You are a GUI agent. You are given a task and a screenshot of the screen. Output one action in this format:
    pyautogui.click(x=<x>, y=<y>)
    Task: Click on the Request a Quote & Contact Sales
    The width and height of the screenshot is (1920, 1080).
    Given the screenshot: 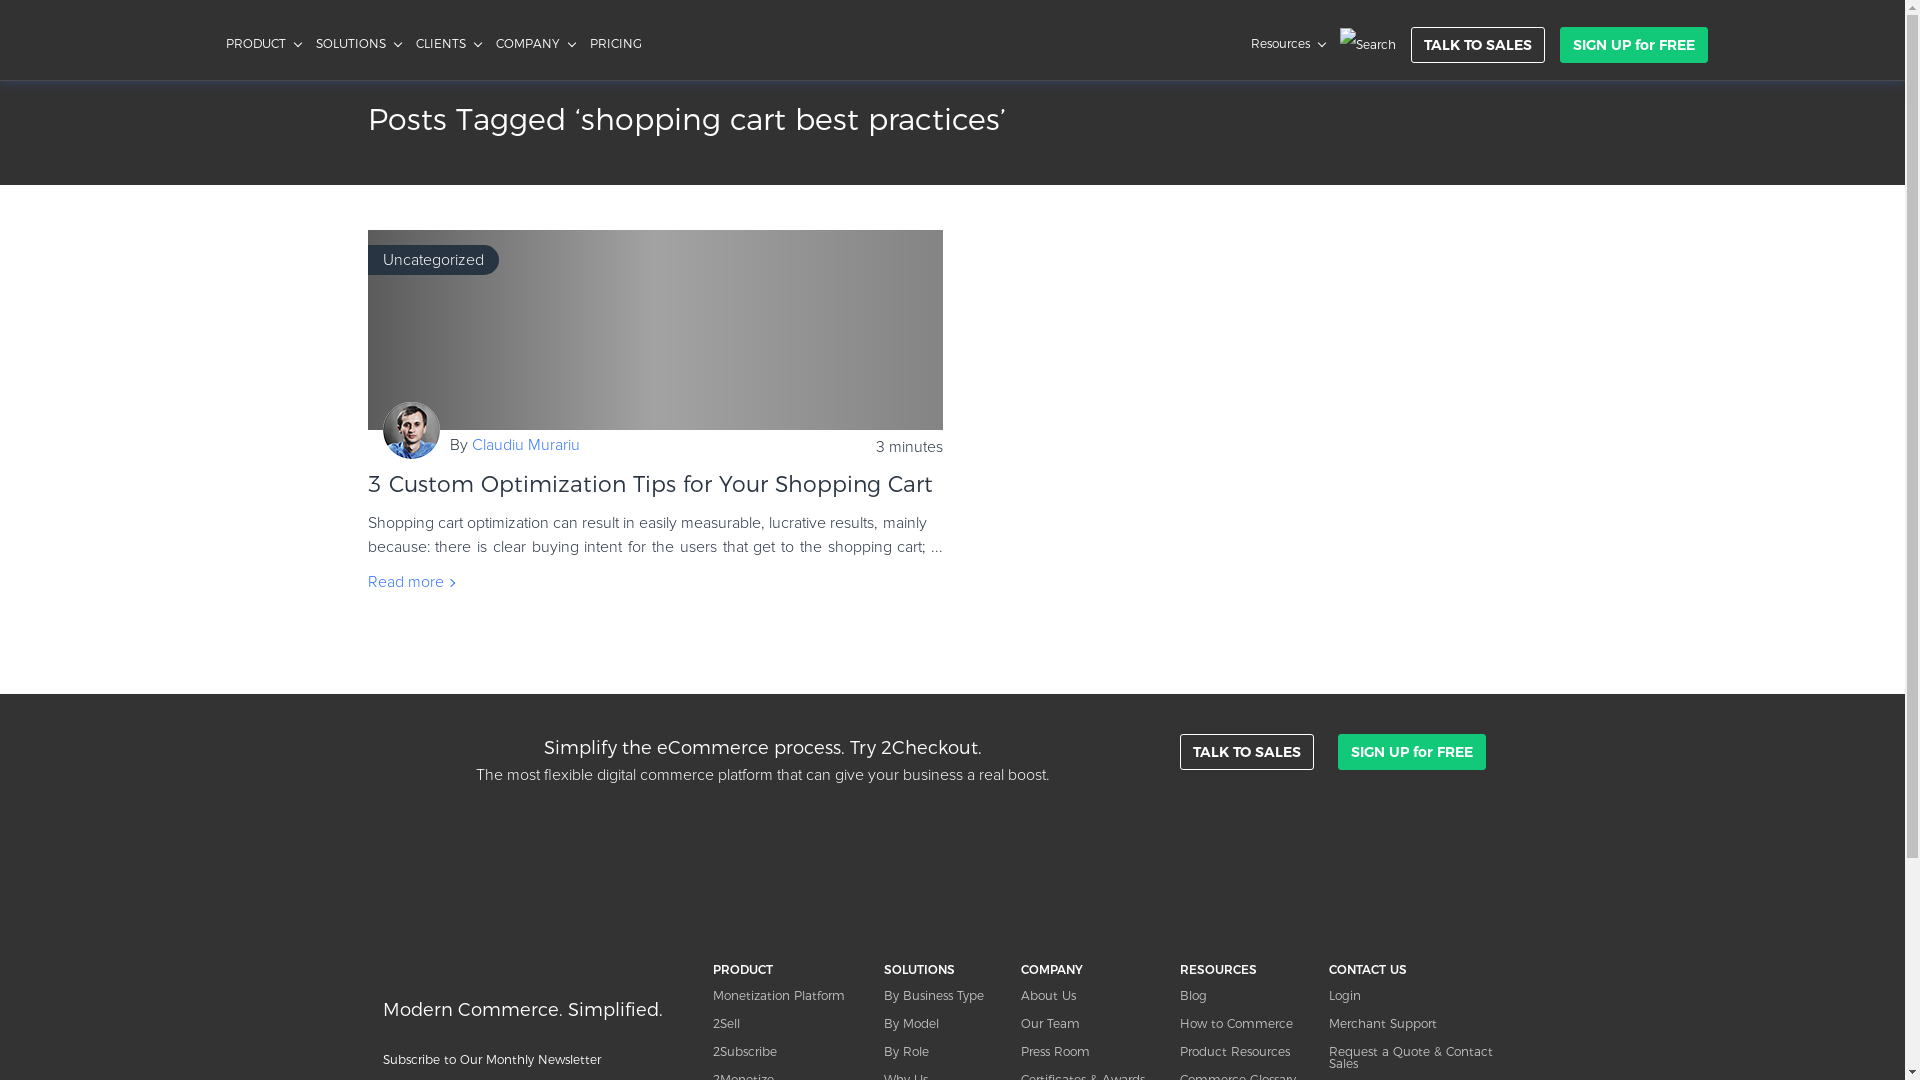 What is the action you would take?
    pyautogui.click(x=1426, y=1058)
    